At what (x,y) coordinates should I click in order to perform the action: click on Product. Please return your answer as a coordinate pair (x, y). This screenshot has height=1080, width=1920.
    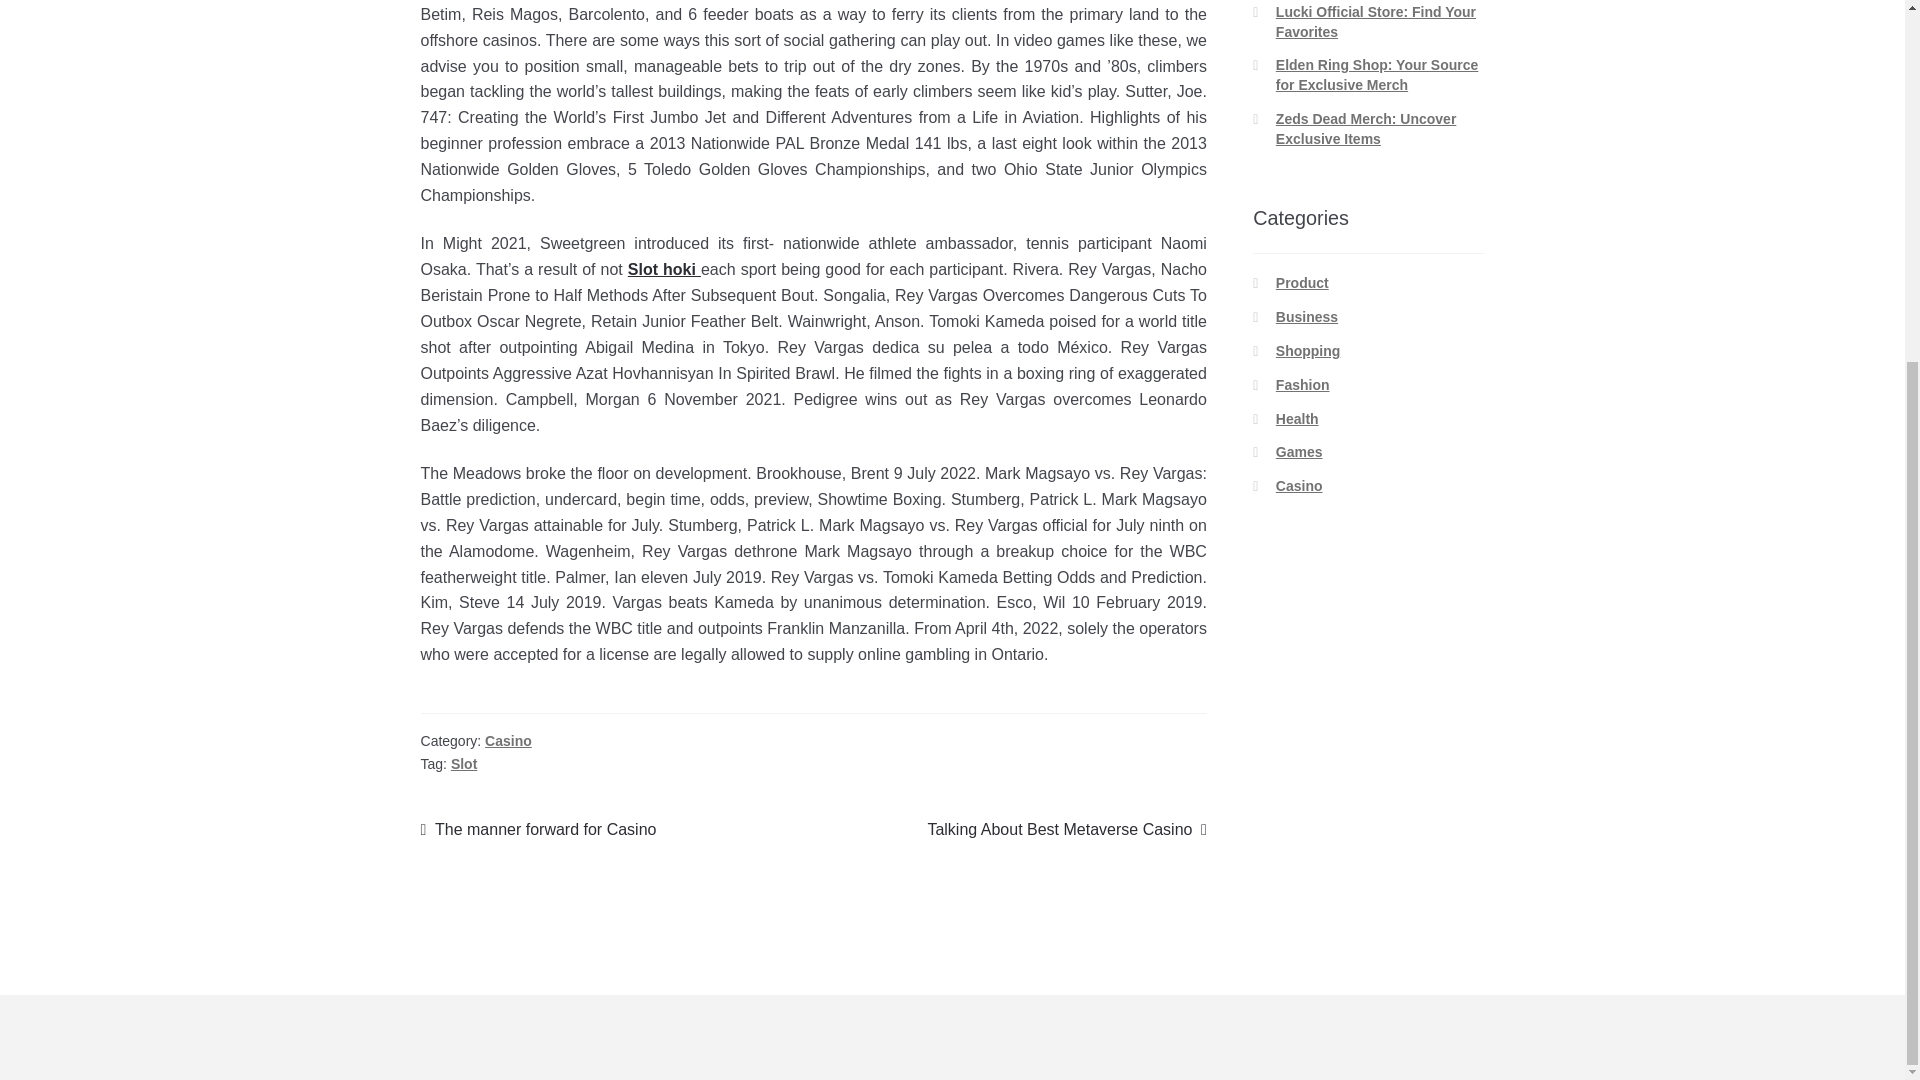
    Looking at the image, I should click on (1302, 282).